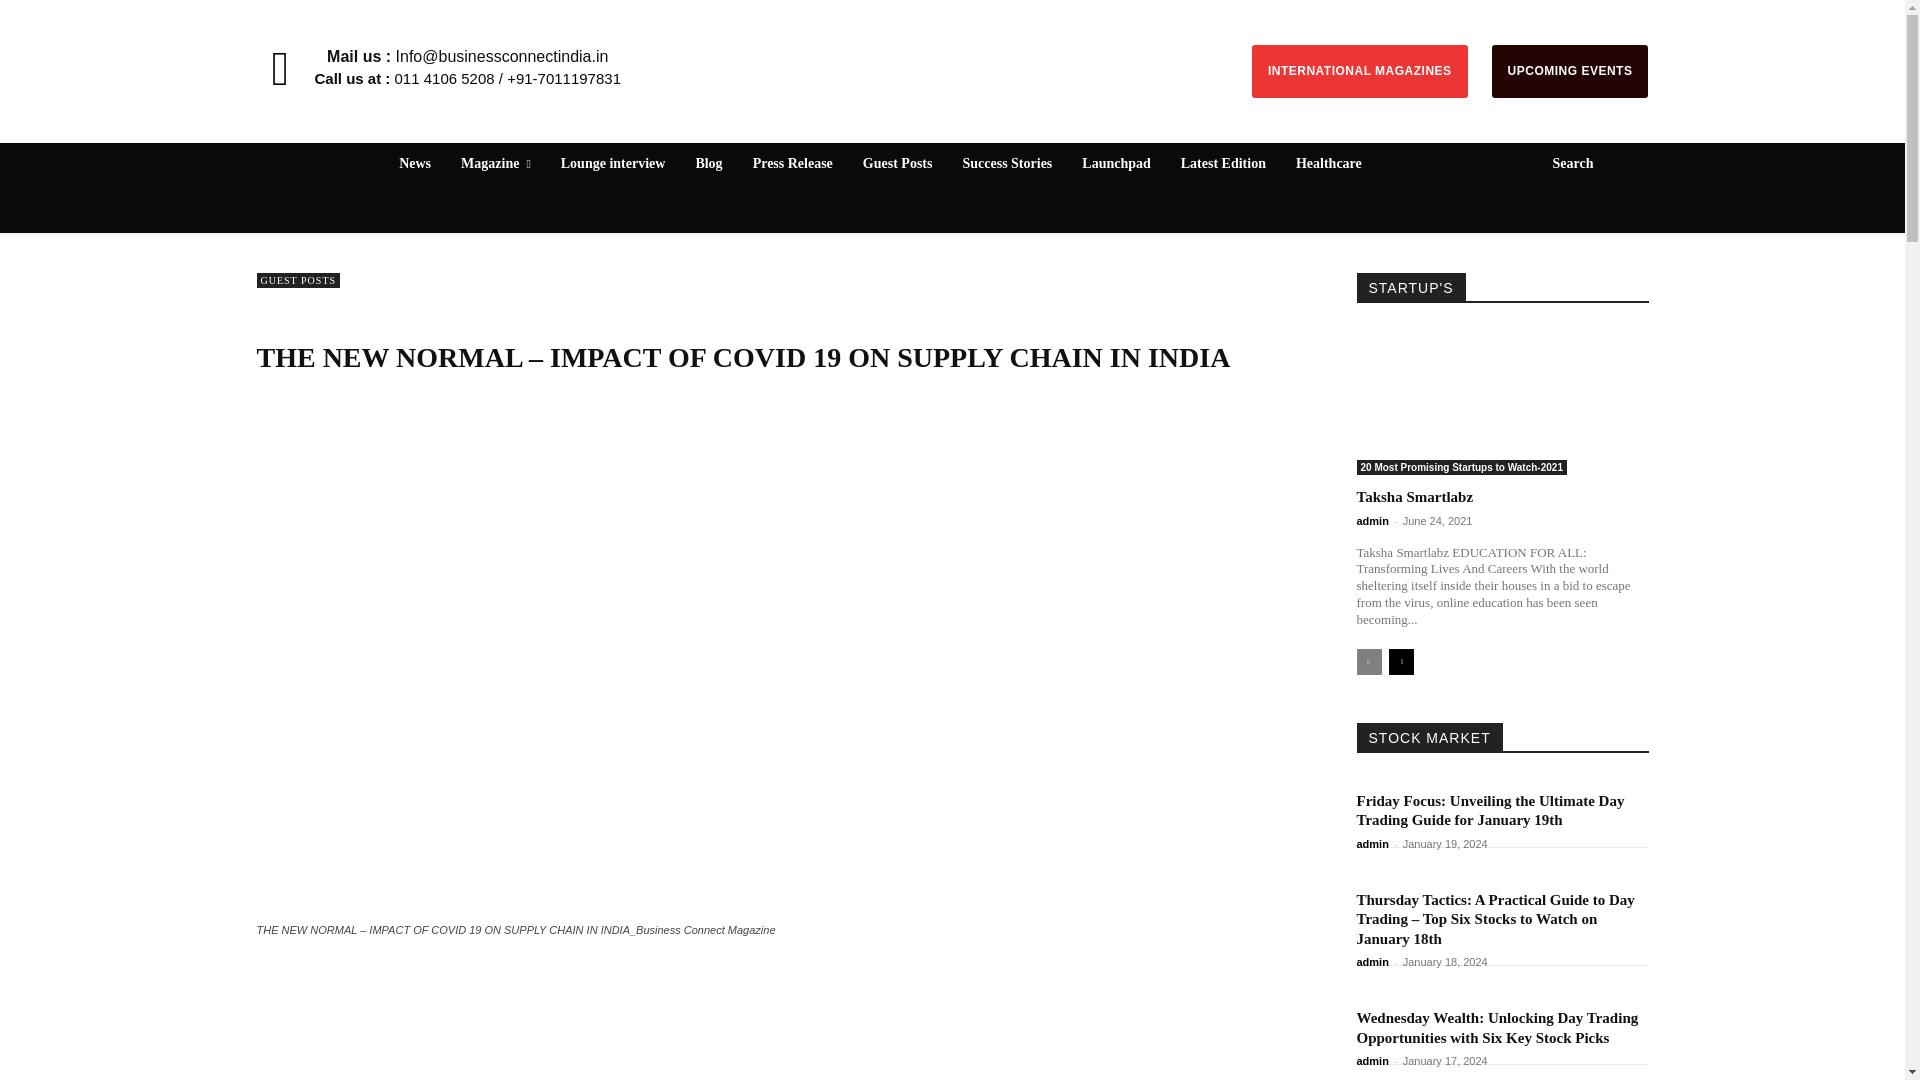 Image resolution: width=1920 pixels, height=1080 pixels. Describe the element at coordinates (1224, 163) in the screenshot. I see `Latest Edition` at that location.